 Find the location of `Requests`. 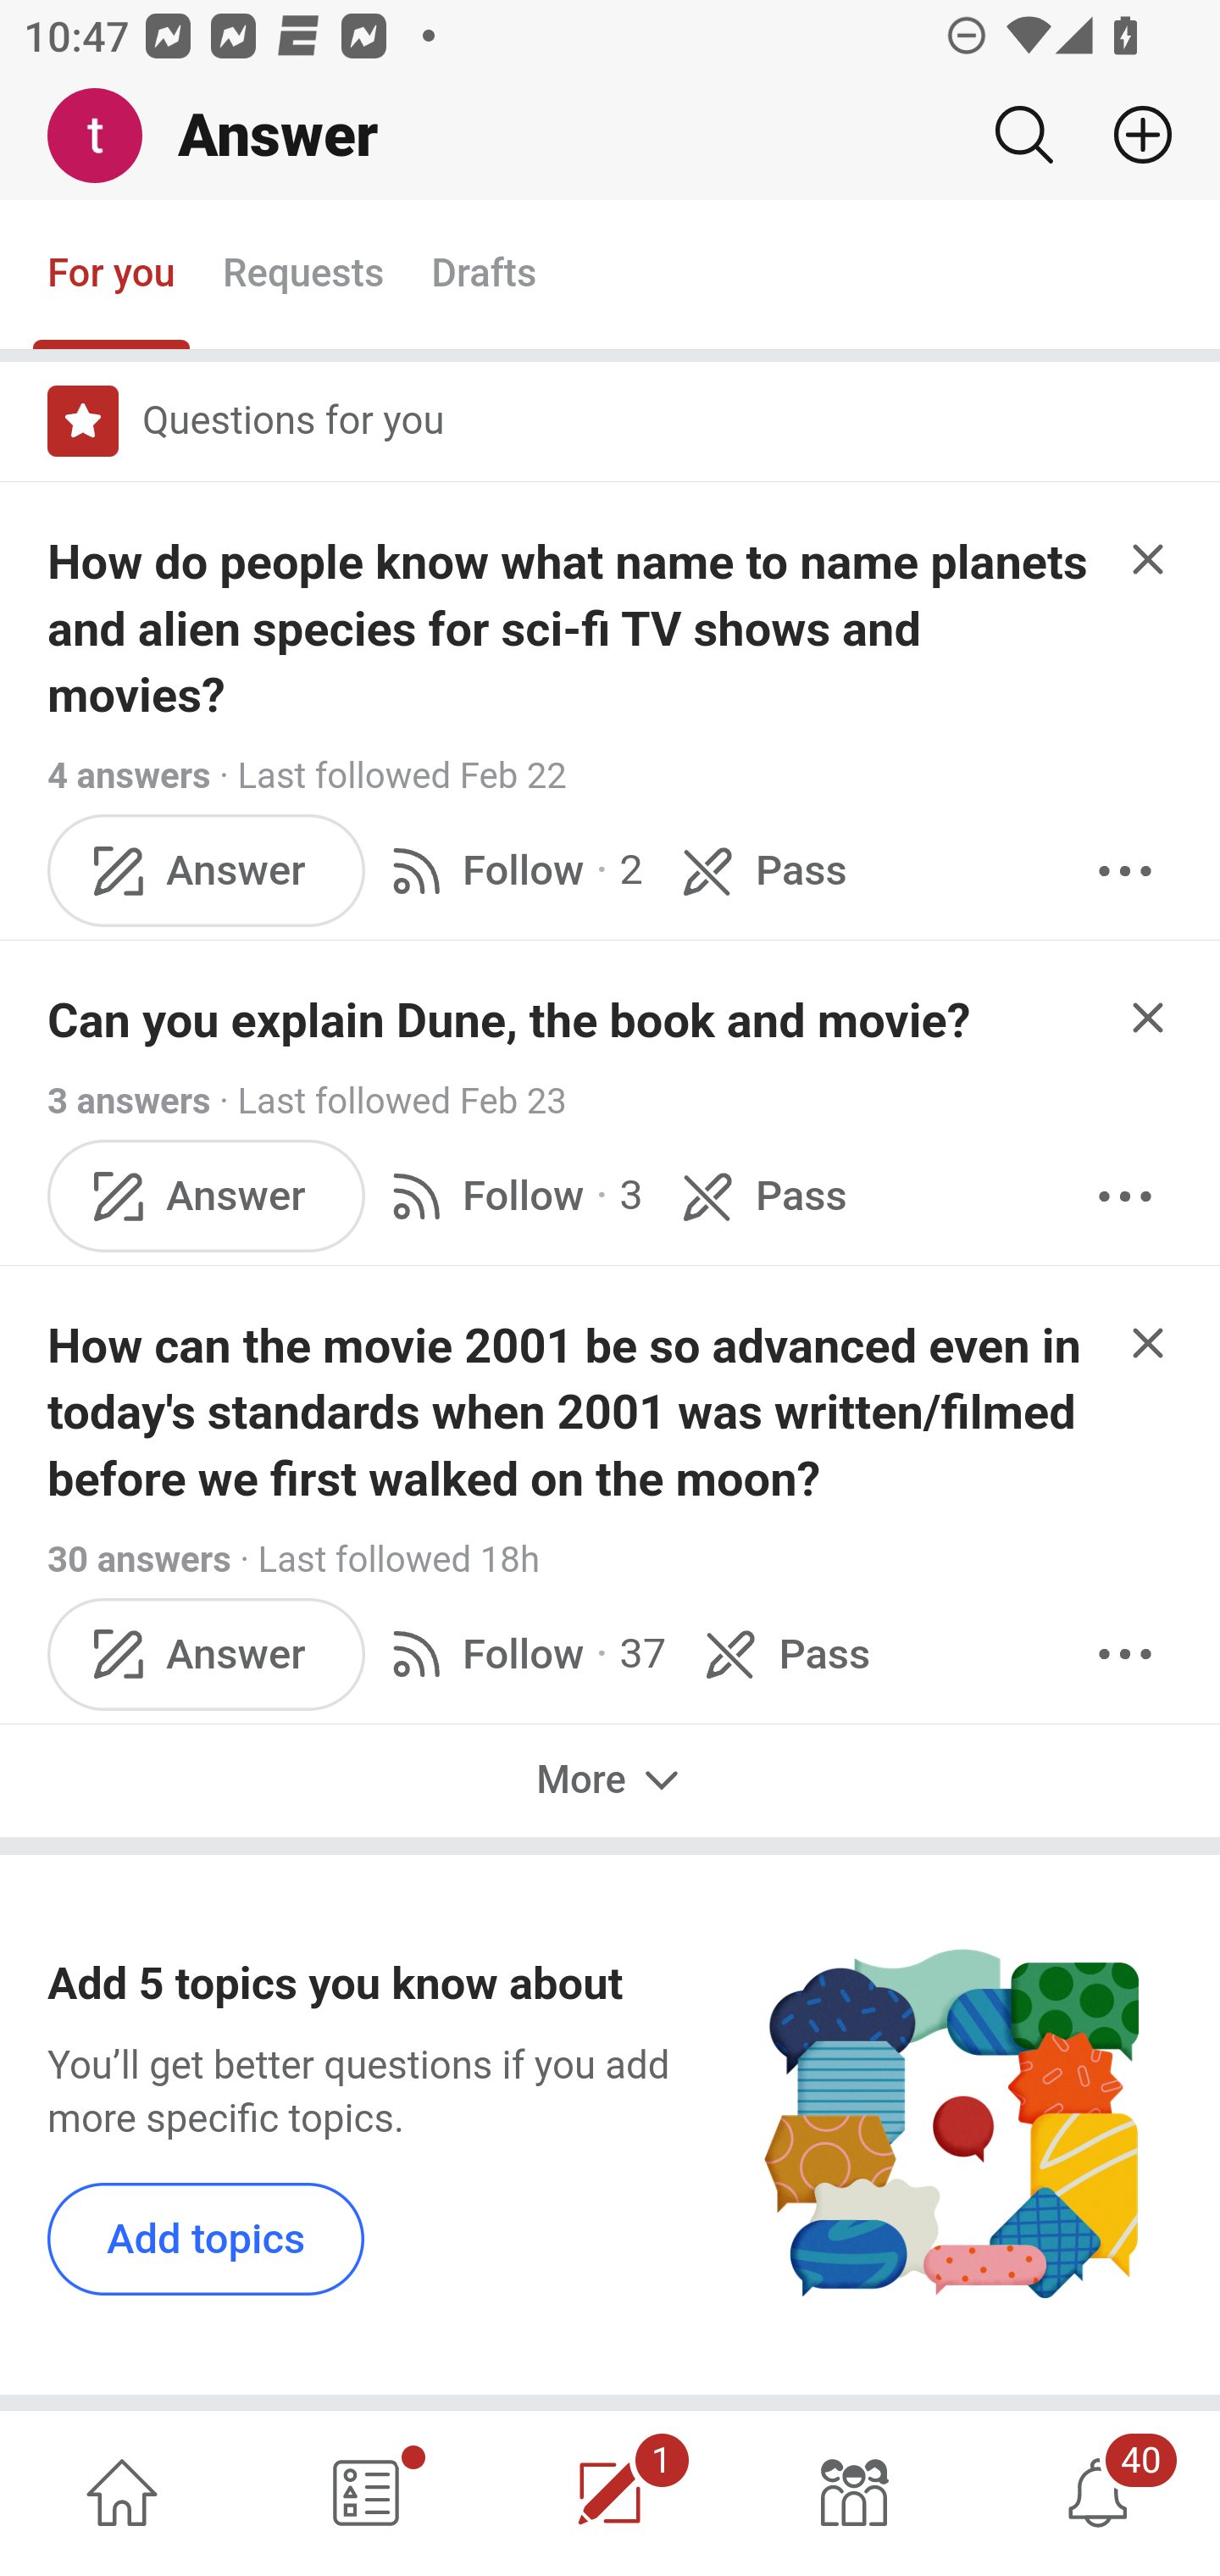

Requests is located at coordinates (302, 275).